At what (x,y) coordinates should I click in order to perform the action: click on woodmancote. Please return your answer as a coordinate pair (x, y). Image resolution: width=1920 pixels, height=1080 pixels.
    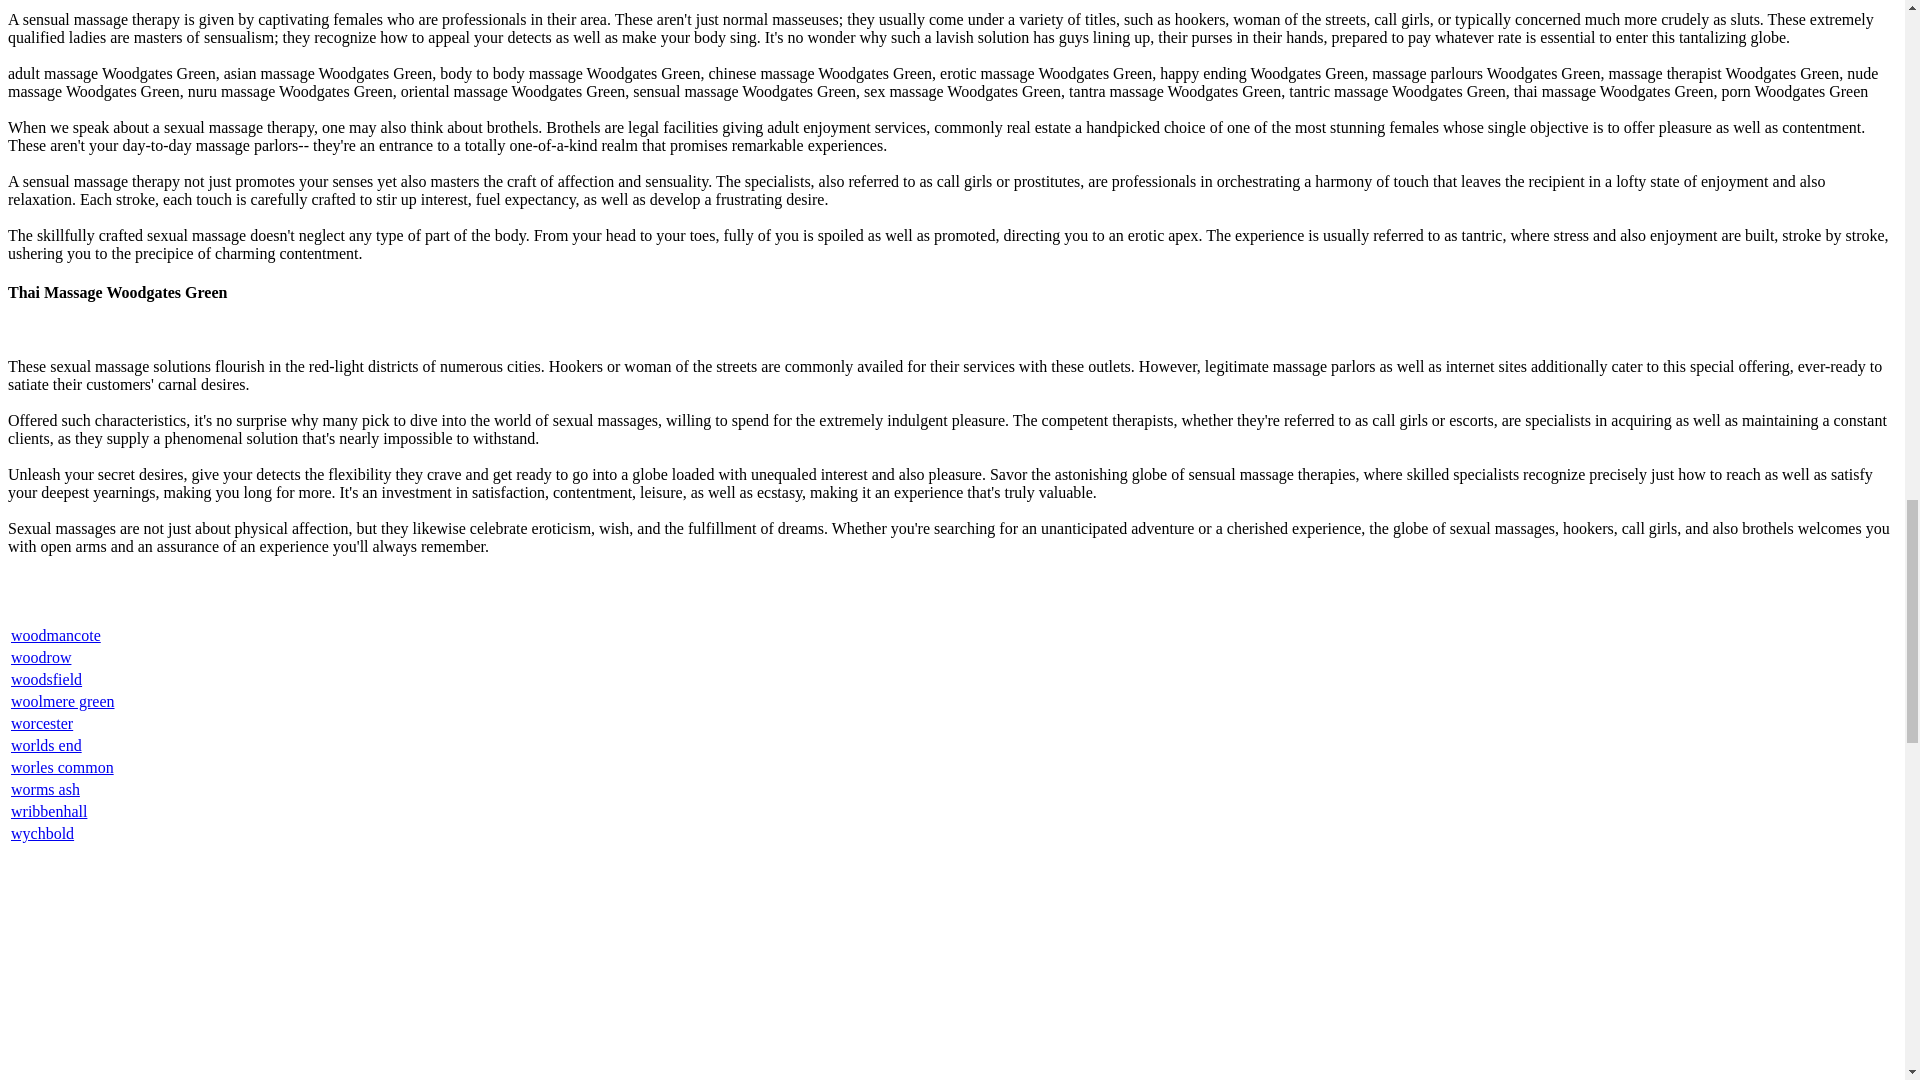
    Looking at the image, I should click on (56, 635).